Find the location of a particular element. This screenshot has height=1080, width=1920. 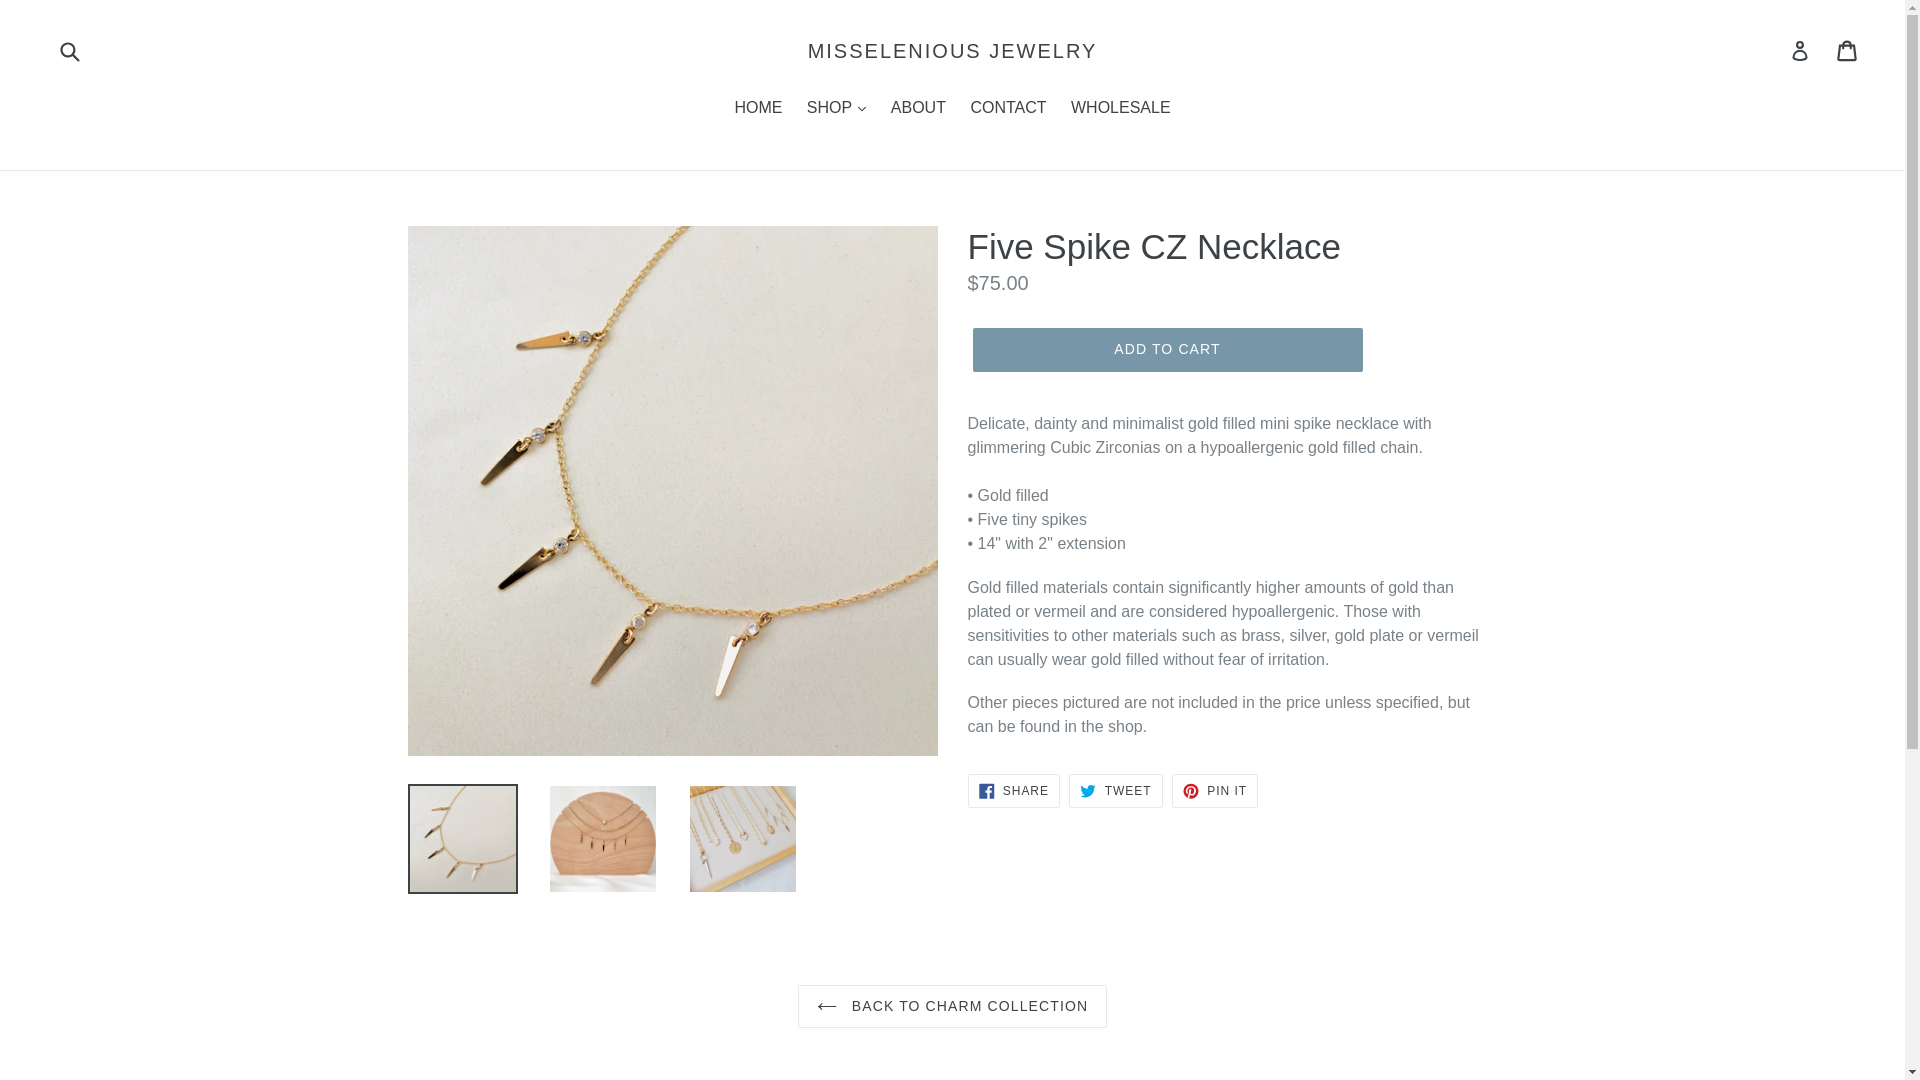

HOME is located at coordinates (757, 110).